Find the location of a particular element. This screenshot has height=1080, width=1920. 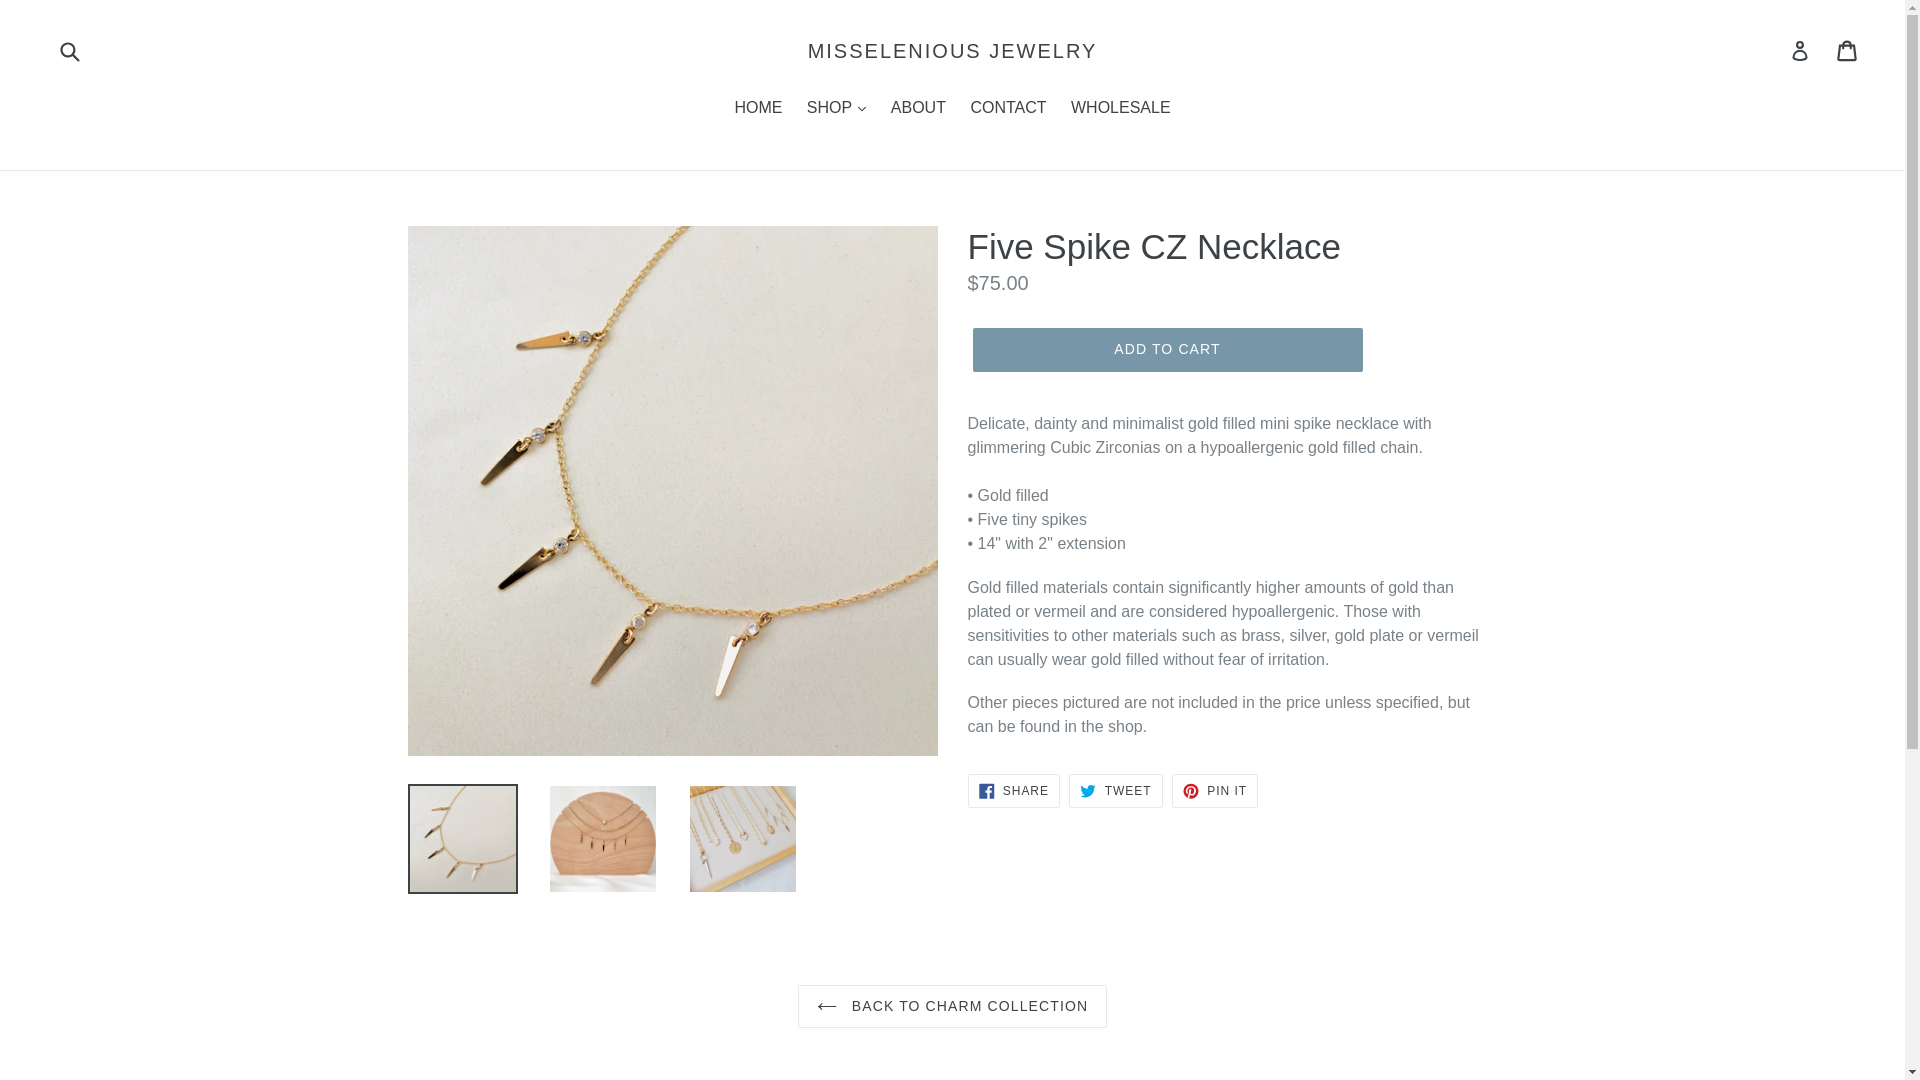

HOME is located at coordinates (757, 110).